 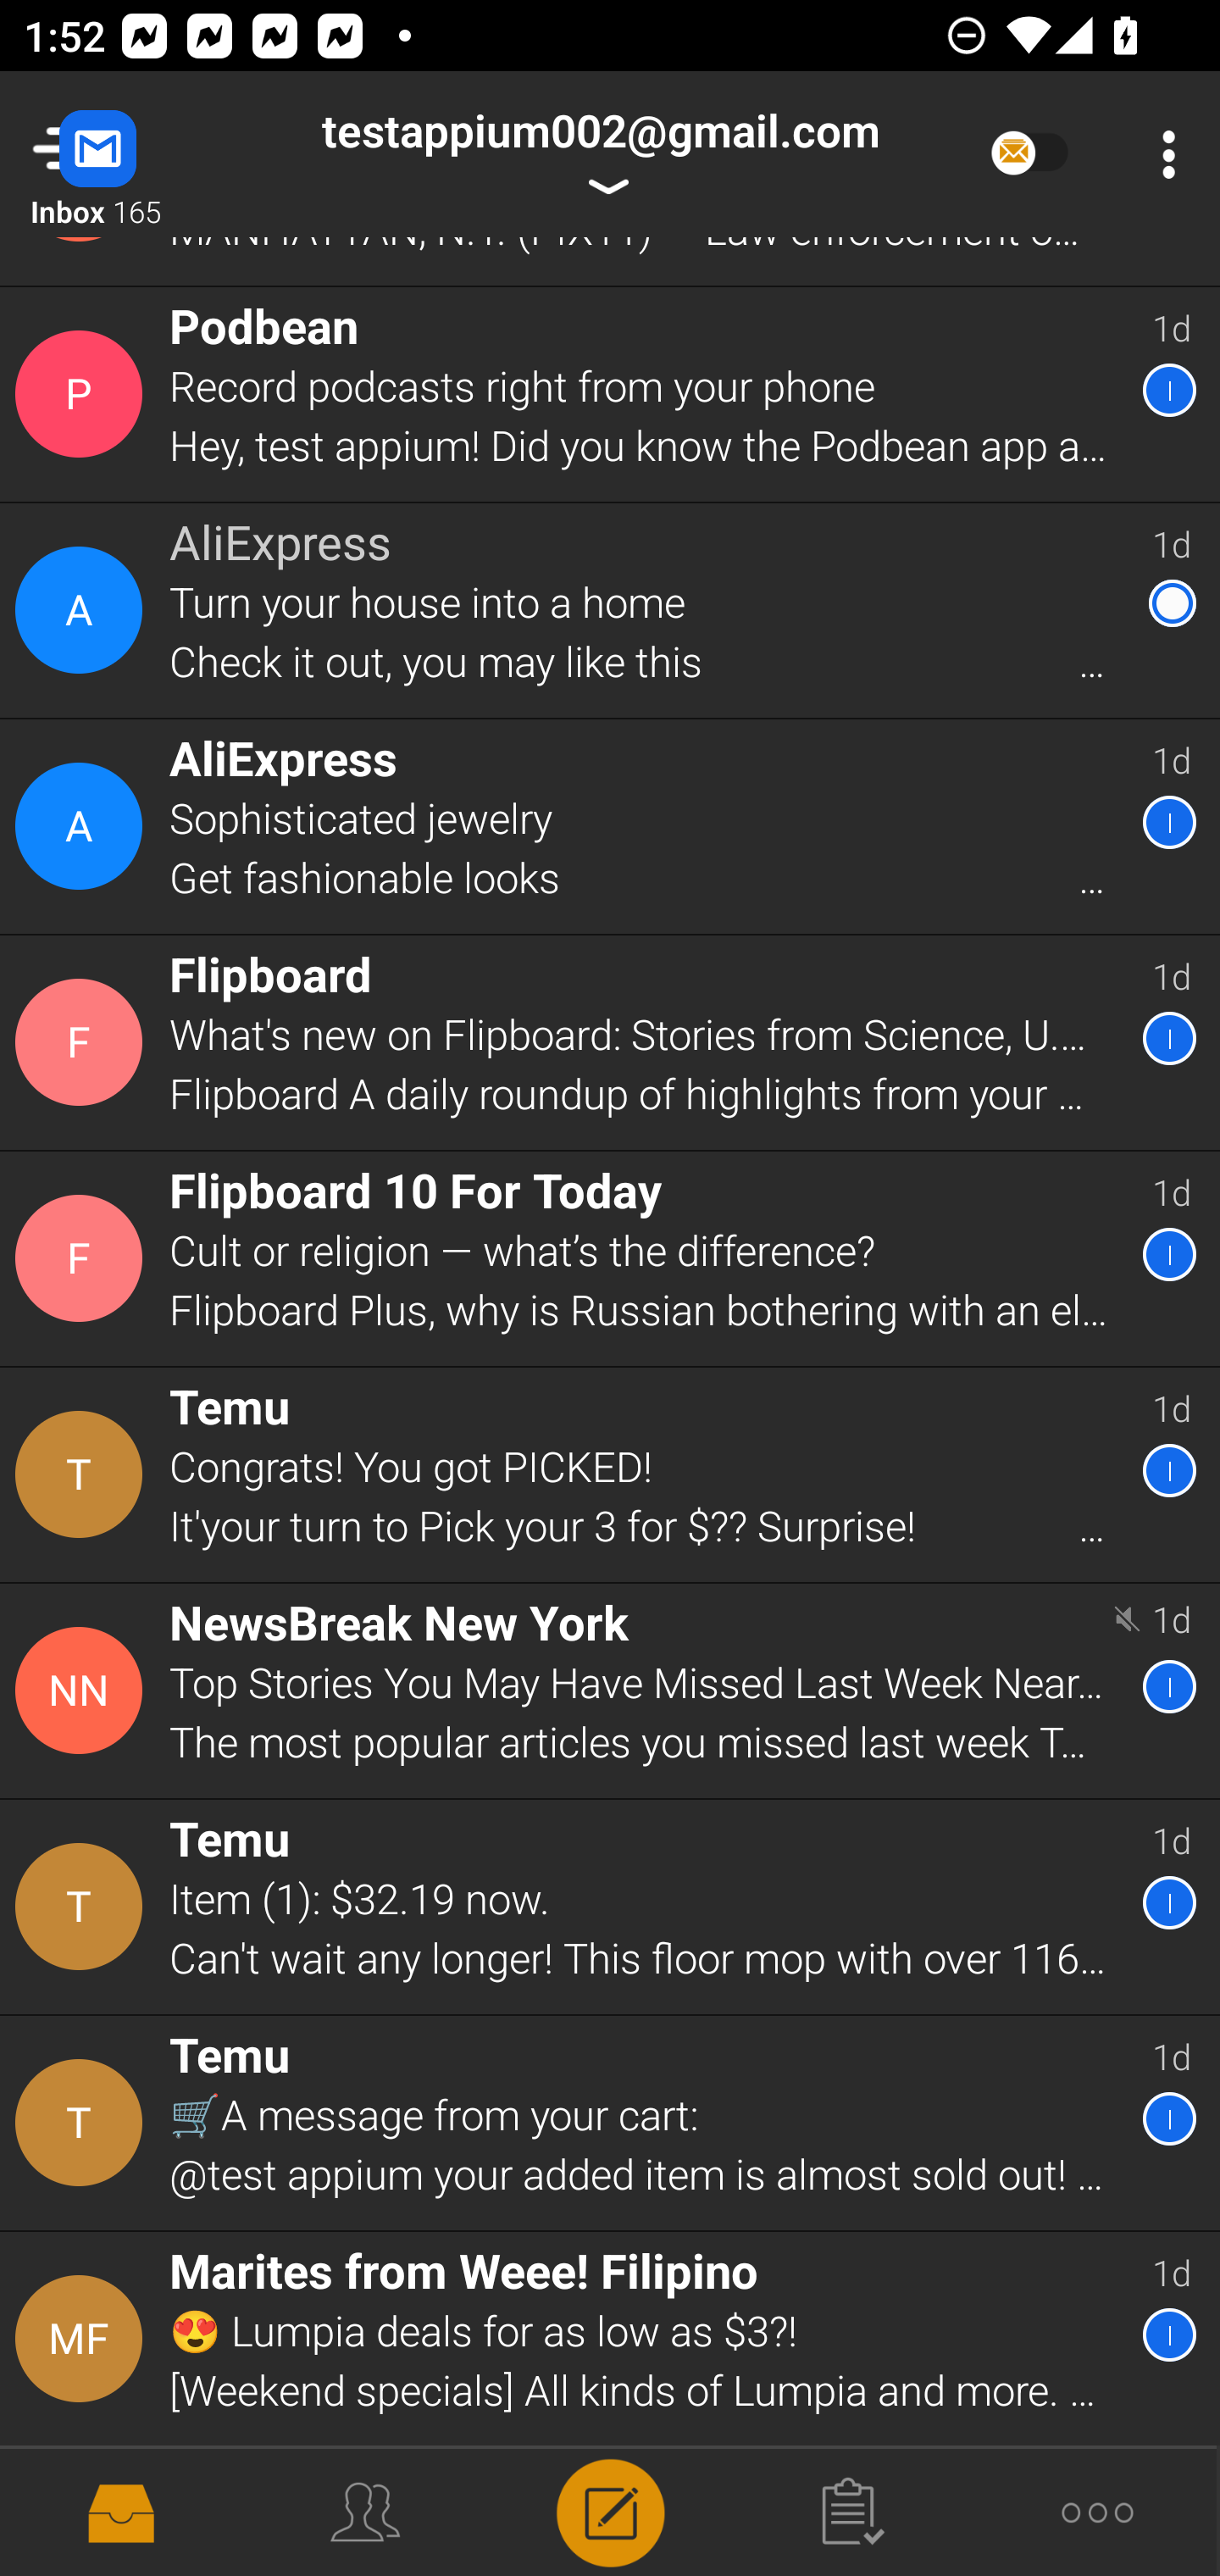 I want to click on Compose, so click(x=610, y=2510).